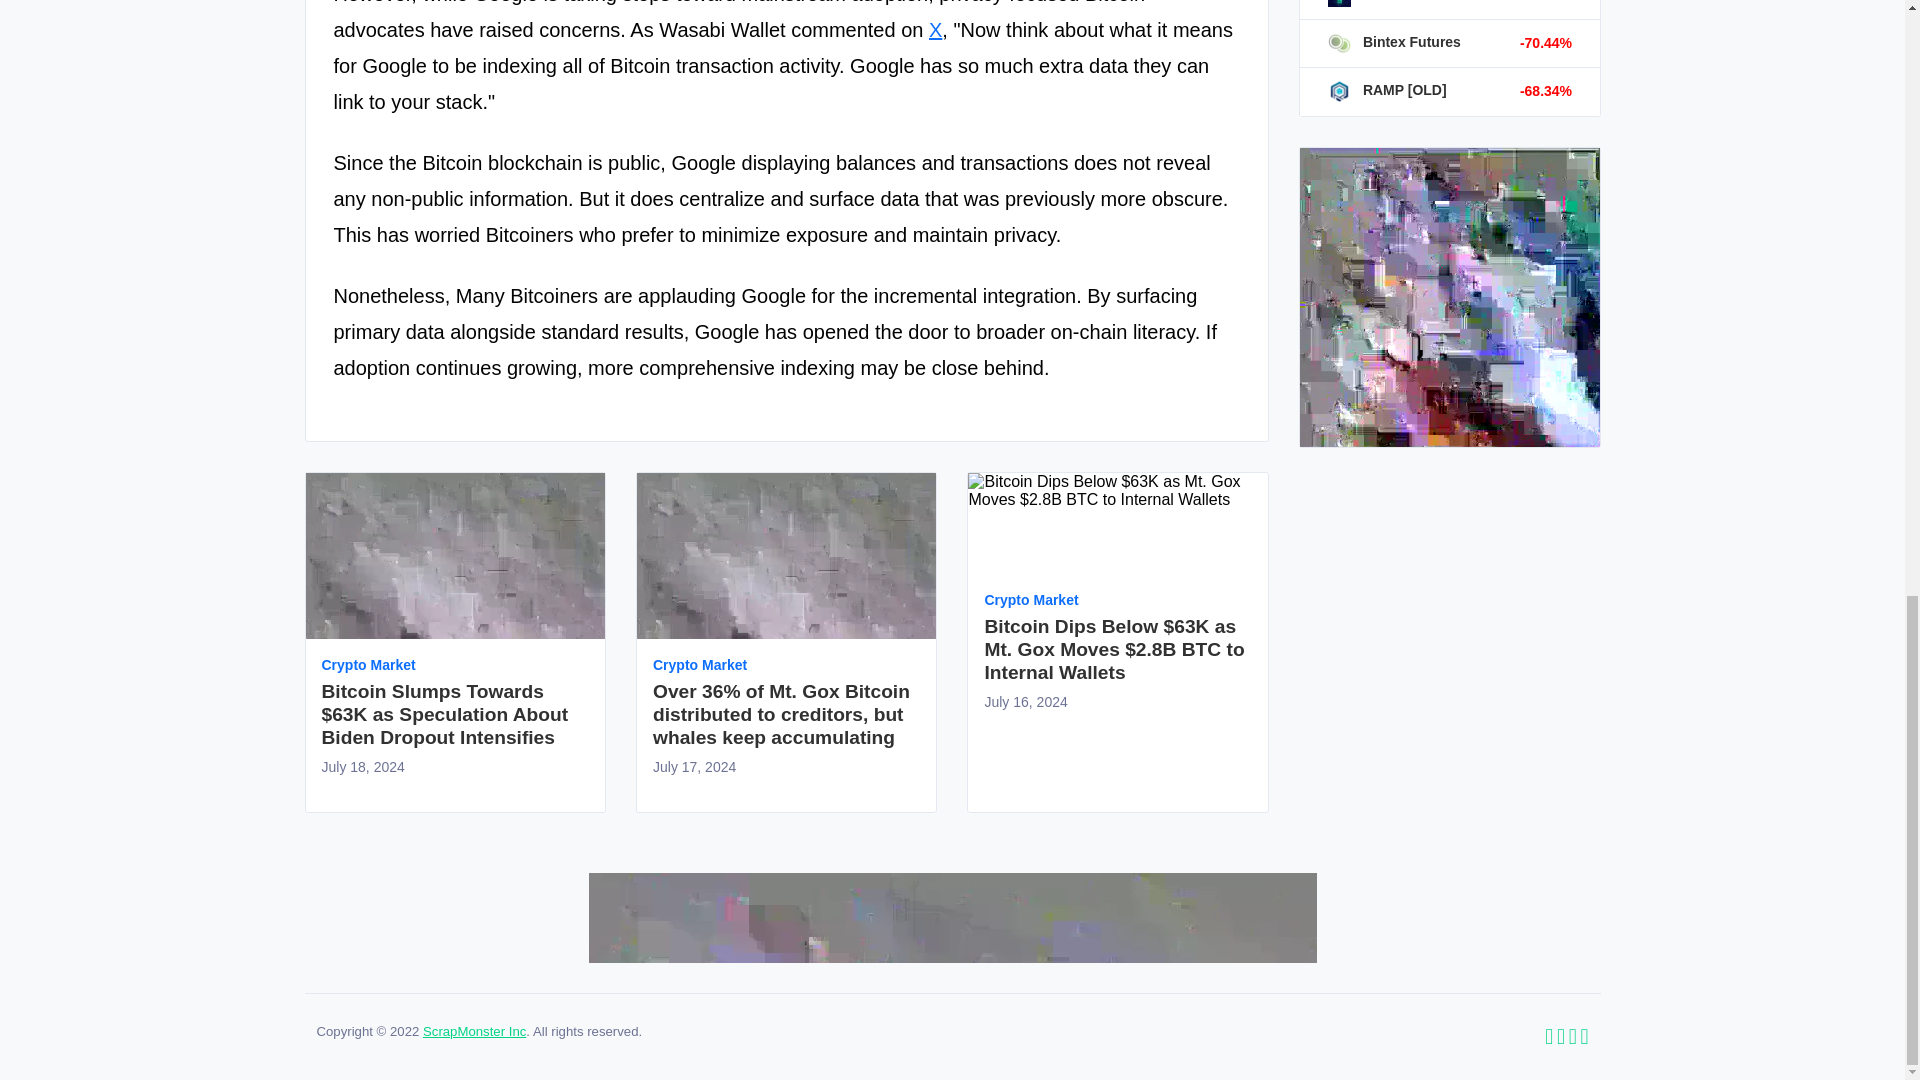 The width and height of the screenshot is (1920, 1080). What do you see at coordinates (369, 664) in the screenshot?
I see `Crypto Market` at bounding box center [369, 664].